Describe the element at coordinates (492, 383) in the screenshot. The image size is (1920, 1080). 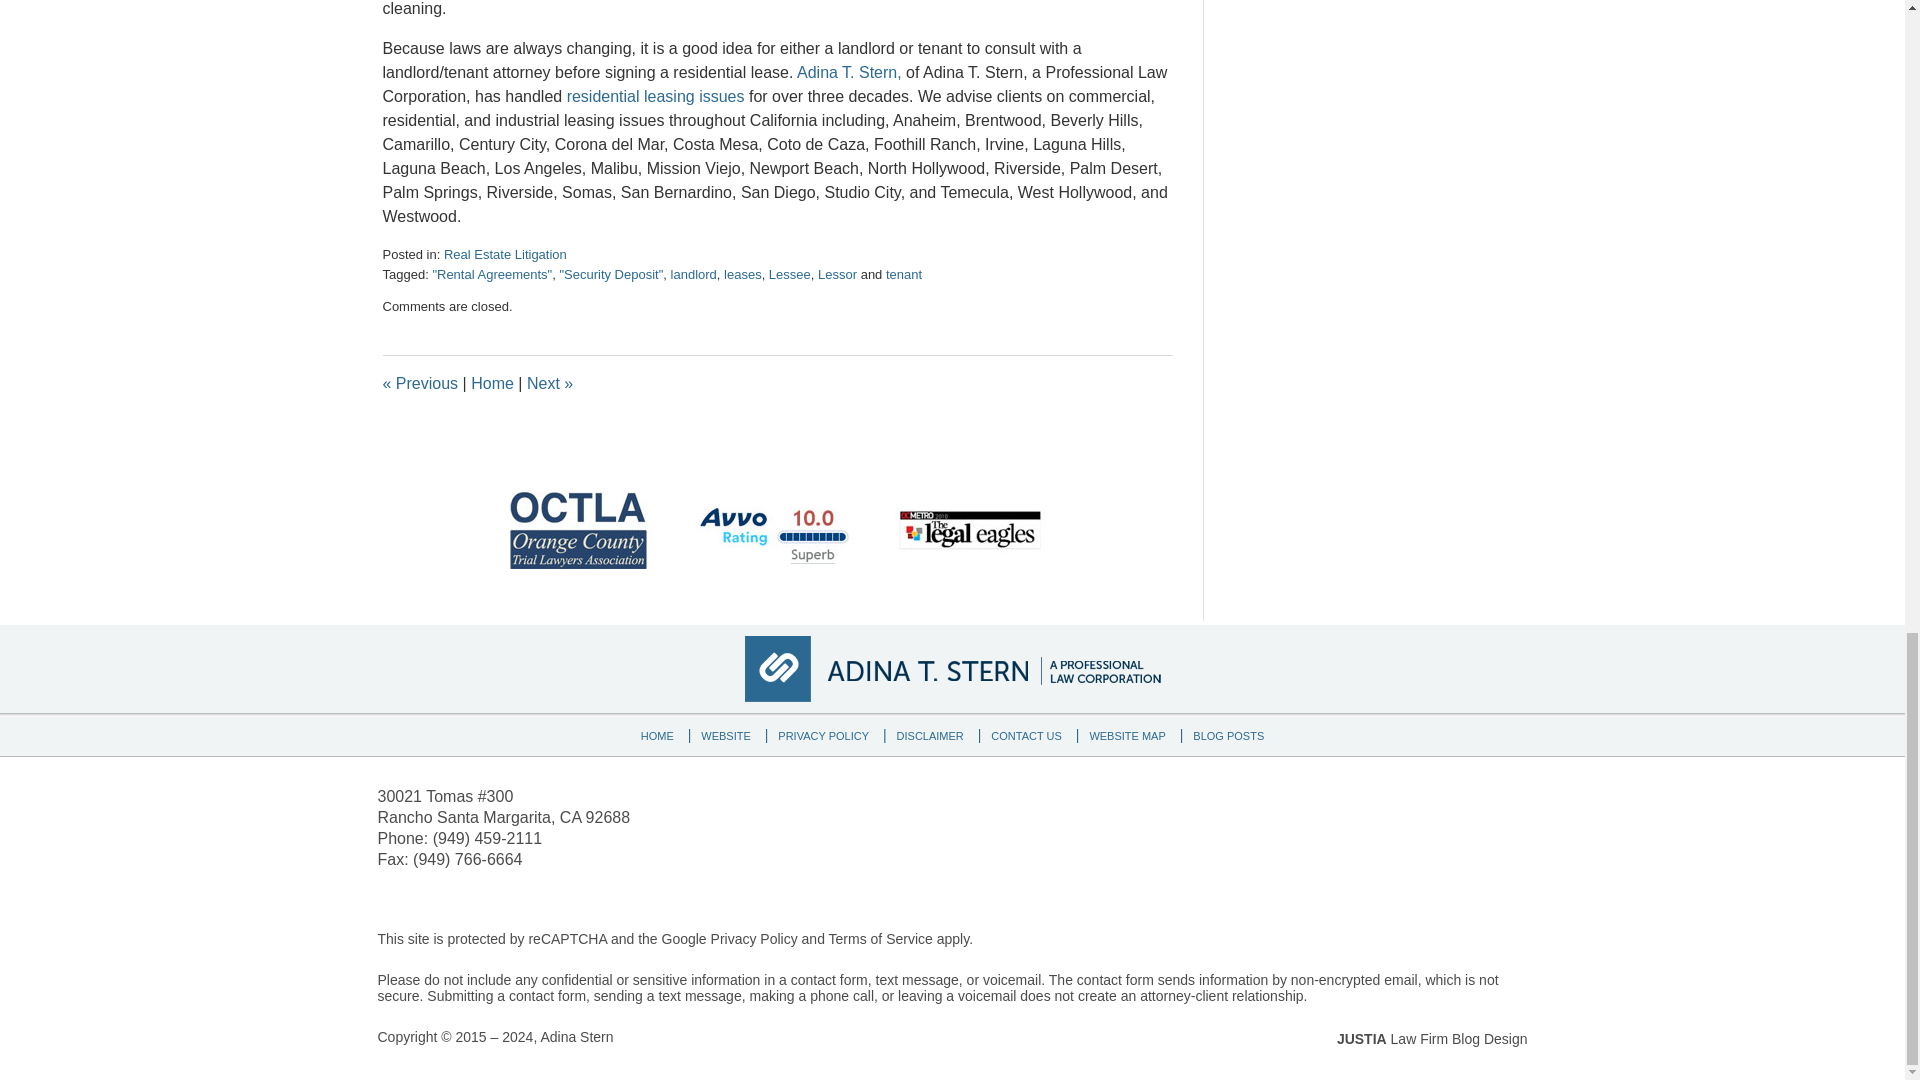
I see `Home` at that location.